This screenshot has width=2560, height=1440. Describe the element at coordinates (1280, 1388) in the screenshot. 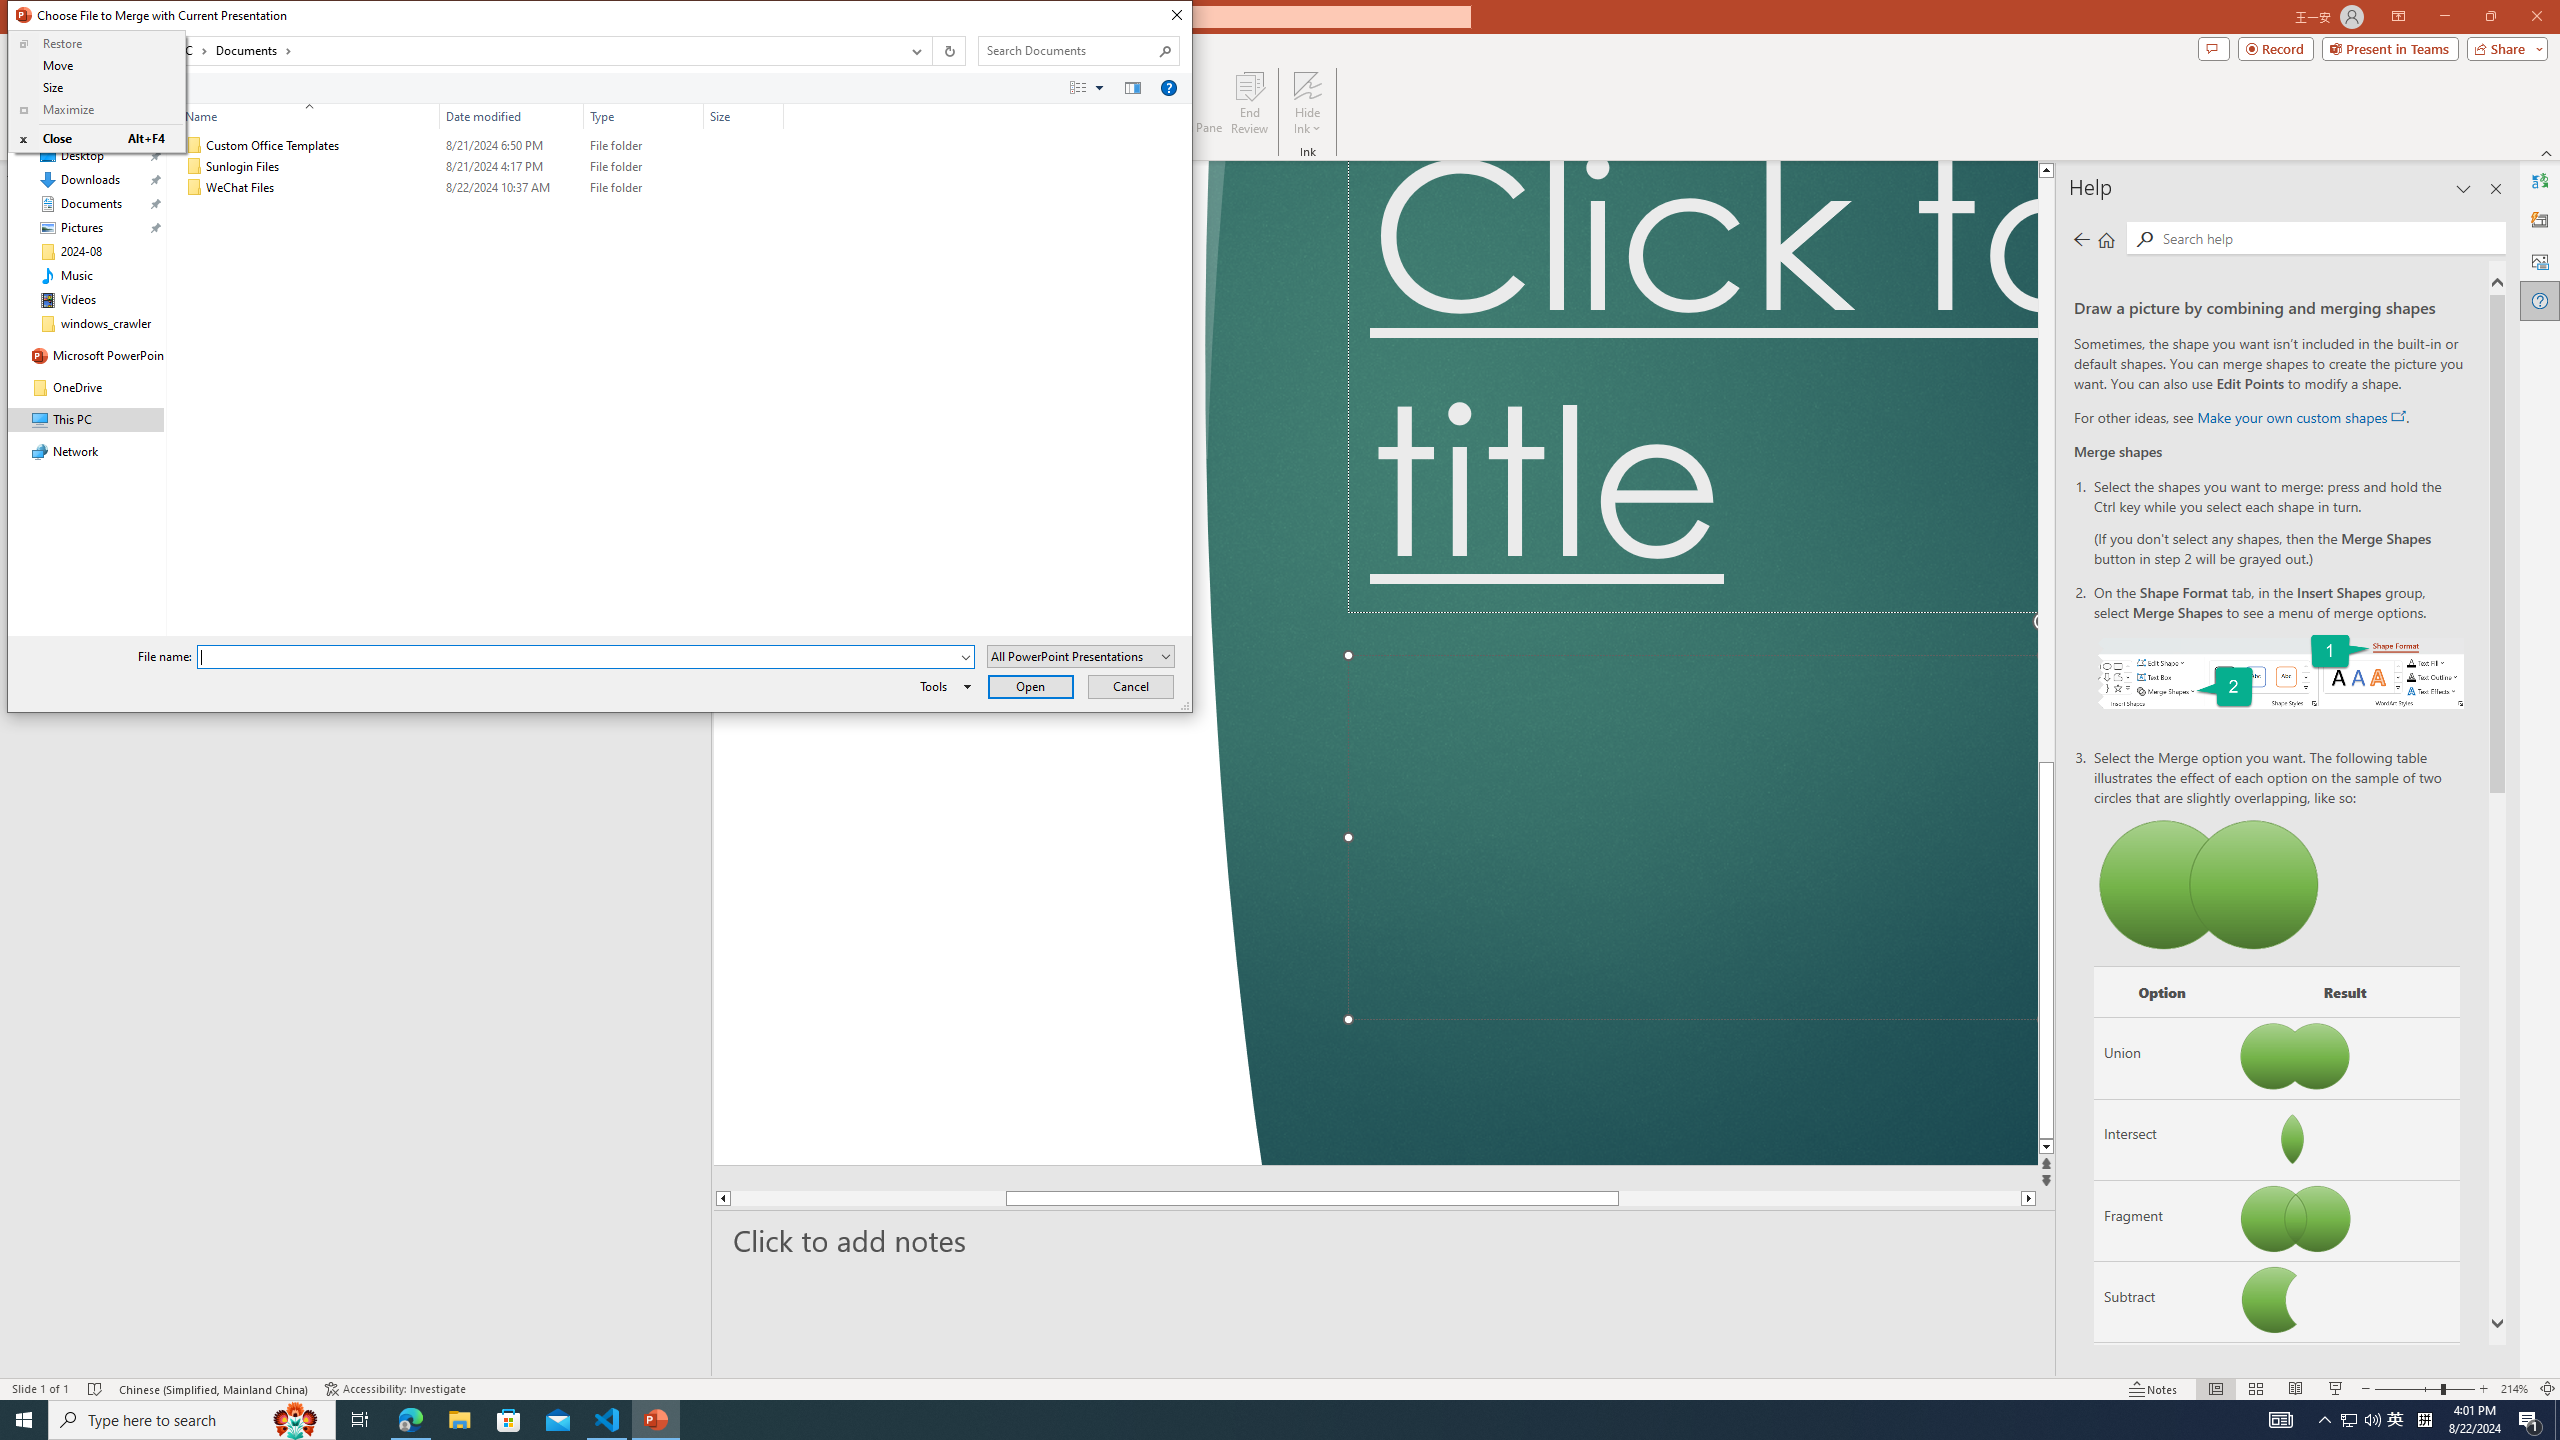

I see `Class: MsoCommandBar` at that location.